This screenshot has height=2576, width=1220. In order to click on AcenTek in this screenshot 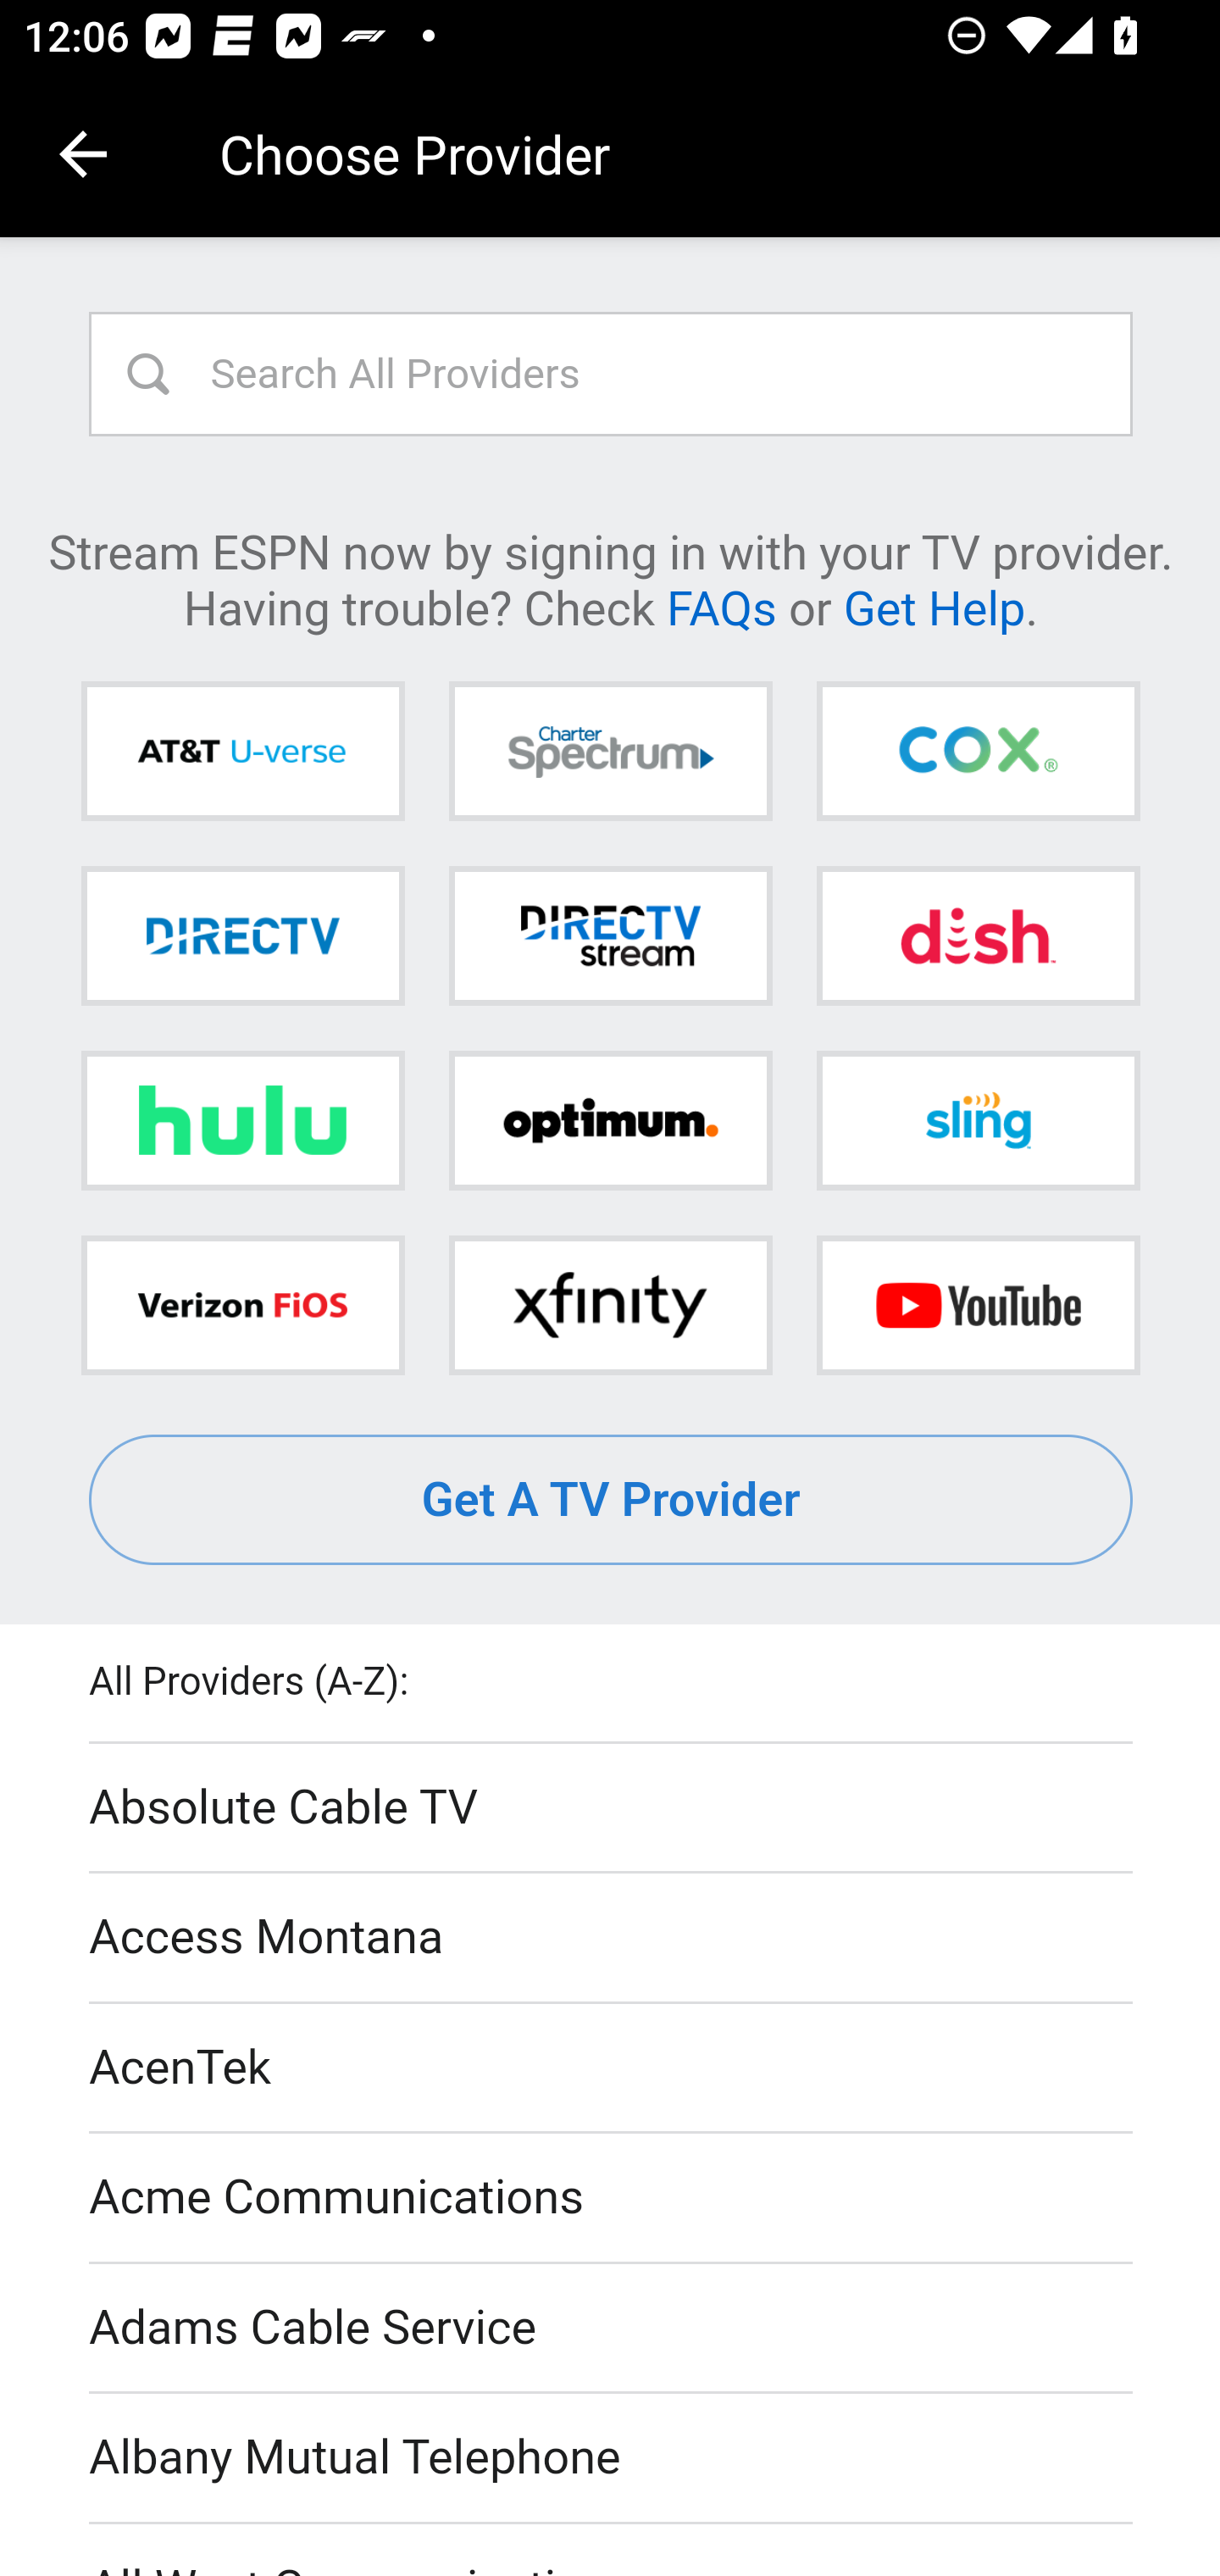, I will do `click(612, 2068)`.